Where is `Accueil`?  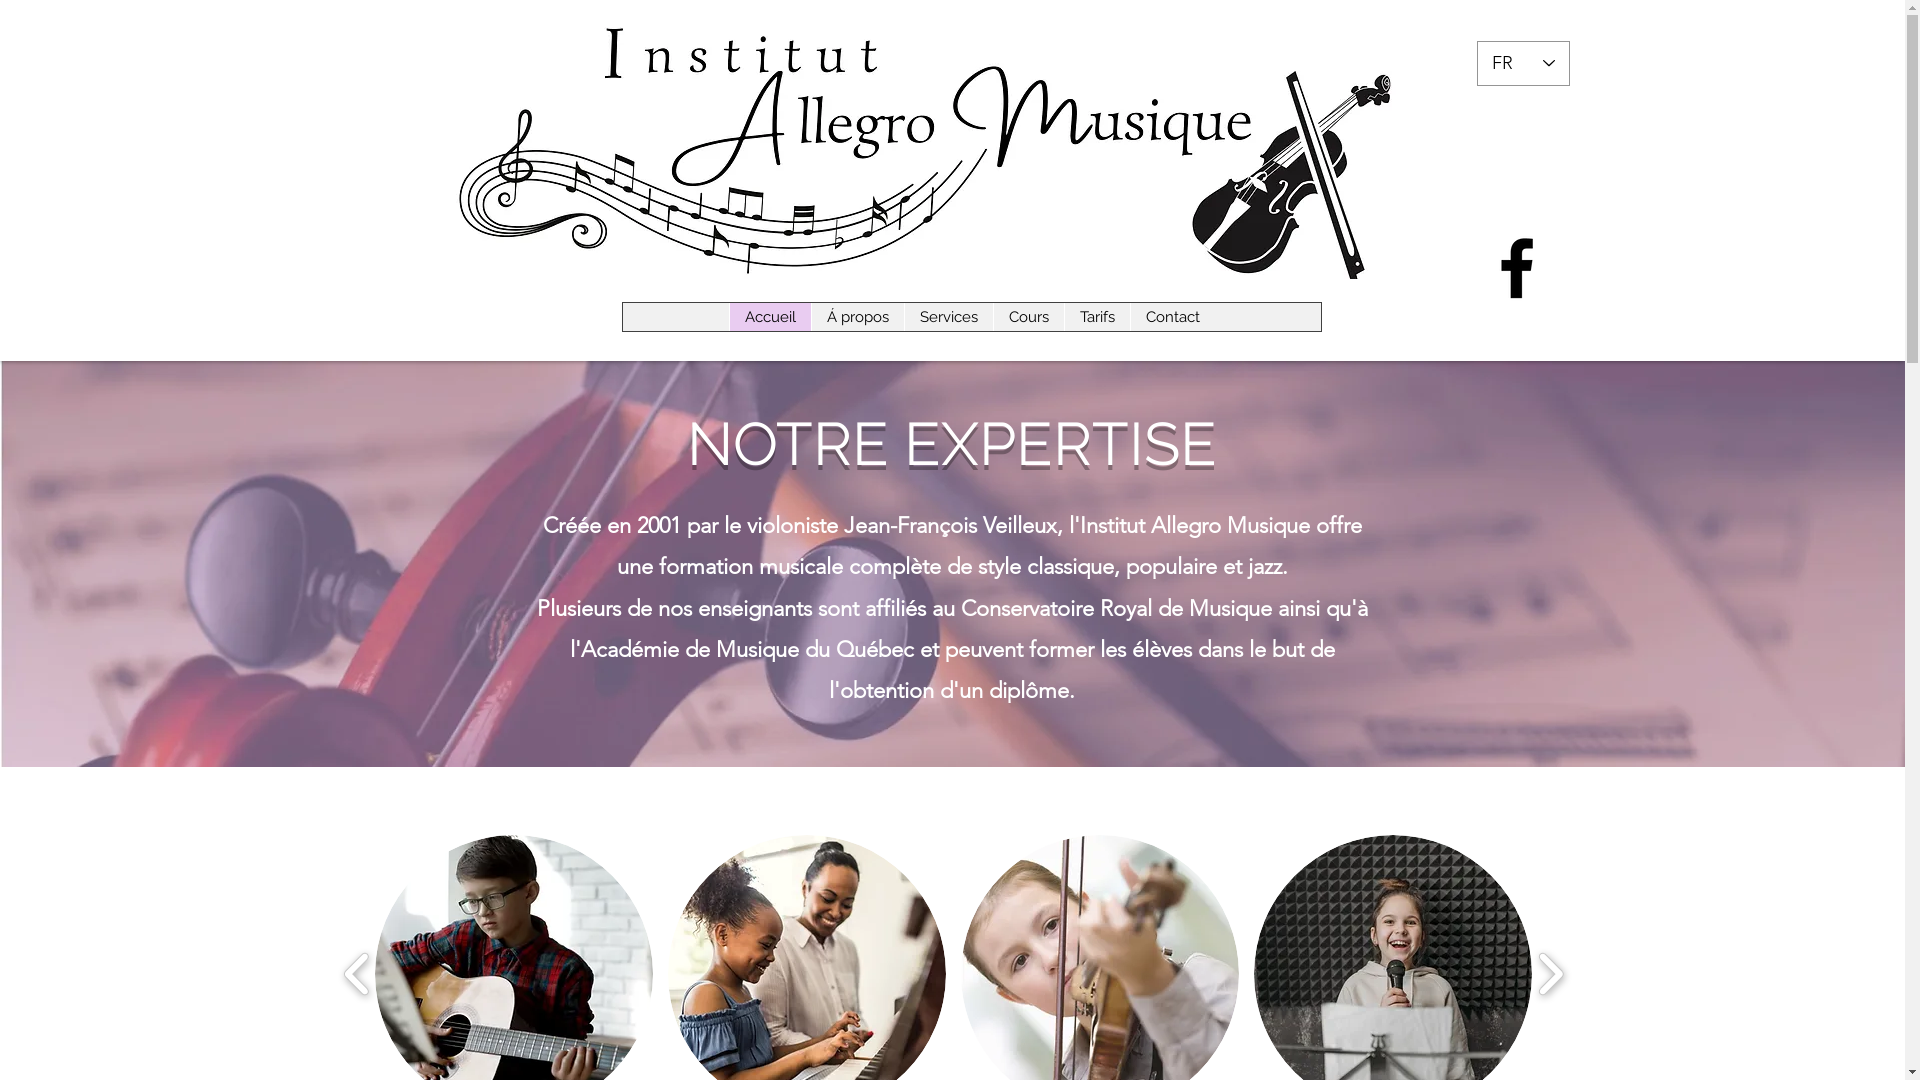 Accueil is located at coordinates (769, 317).